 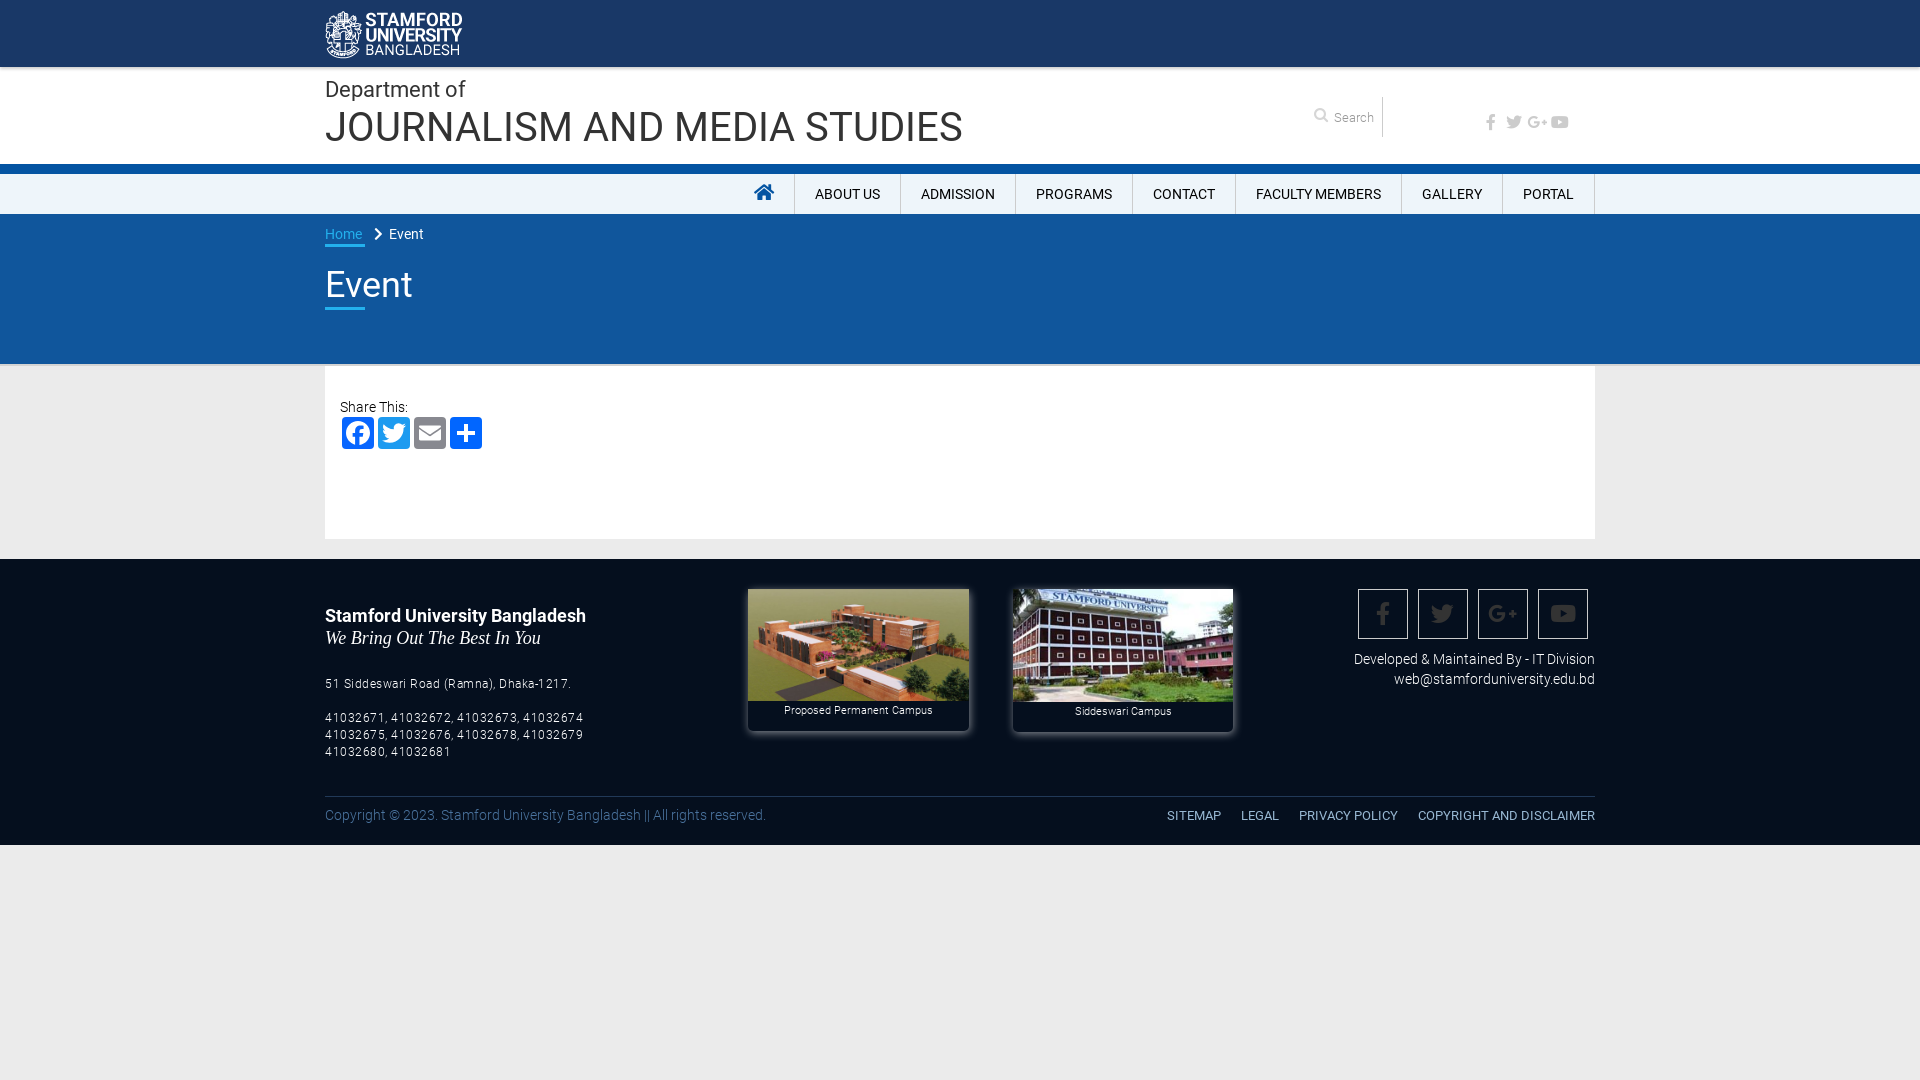 I want to click on Share, so click(x=466, y=433).